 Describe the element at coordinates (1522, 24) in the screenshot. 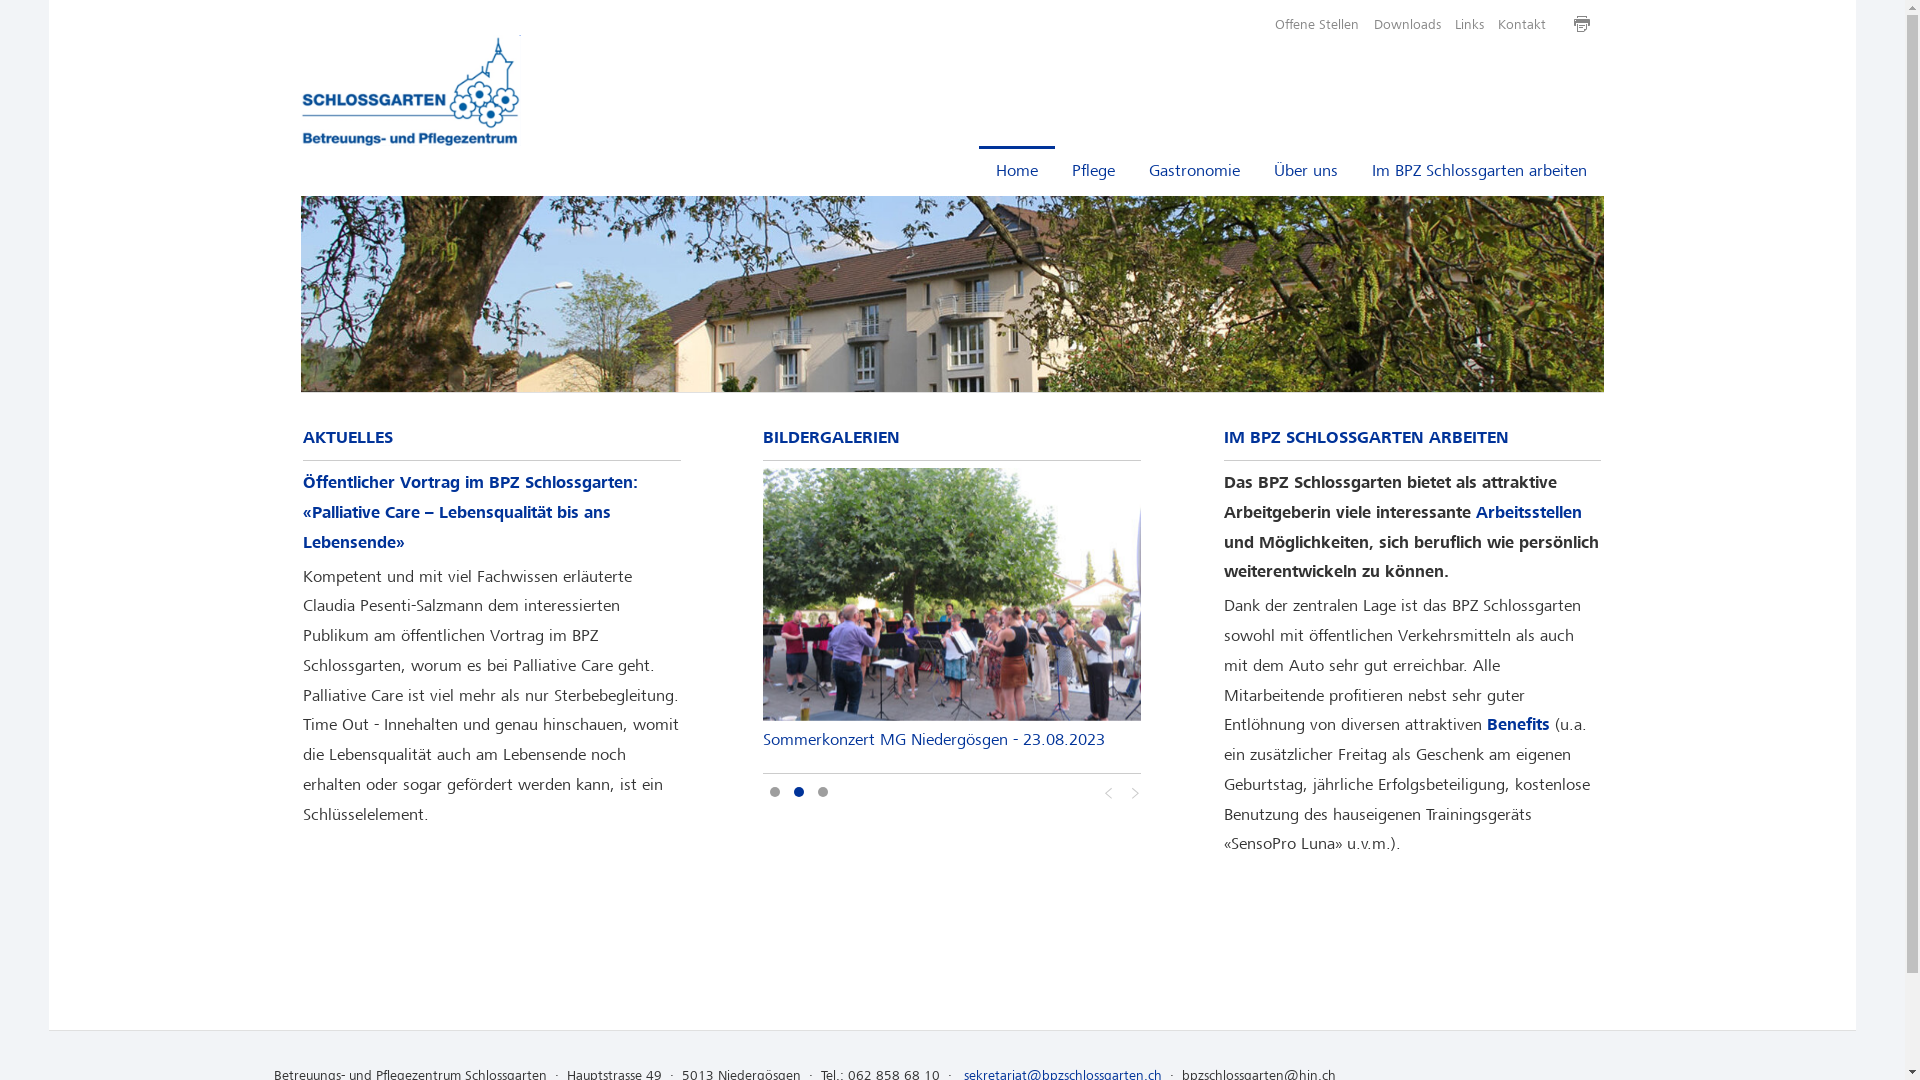

I see `Kontakt` at that location.